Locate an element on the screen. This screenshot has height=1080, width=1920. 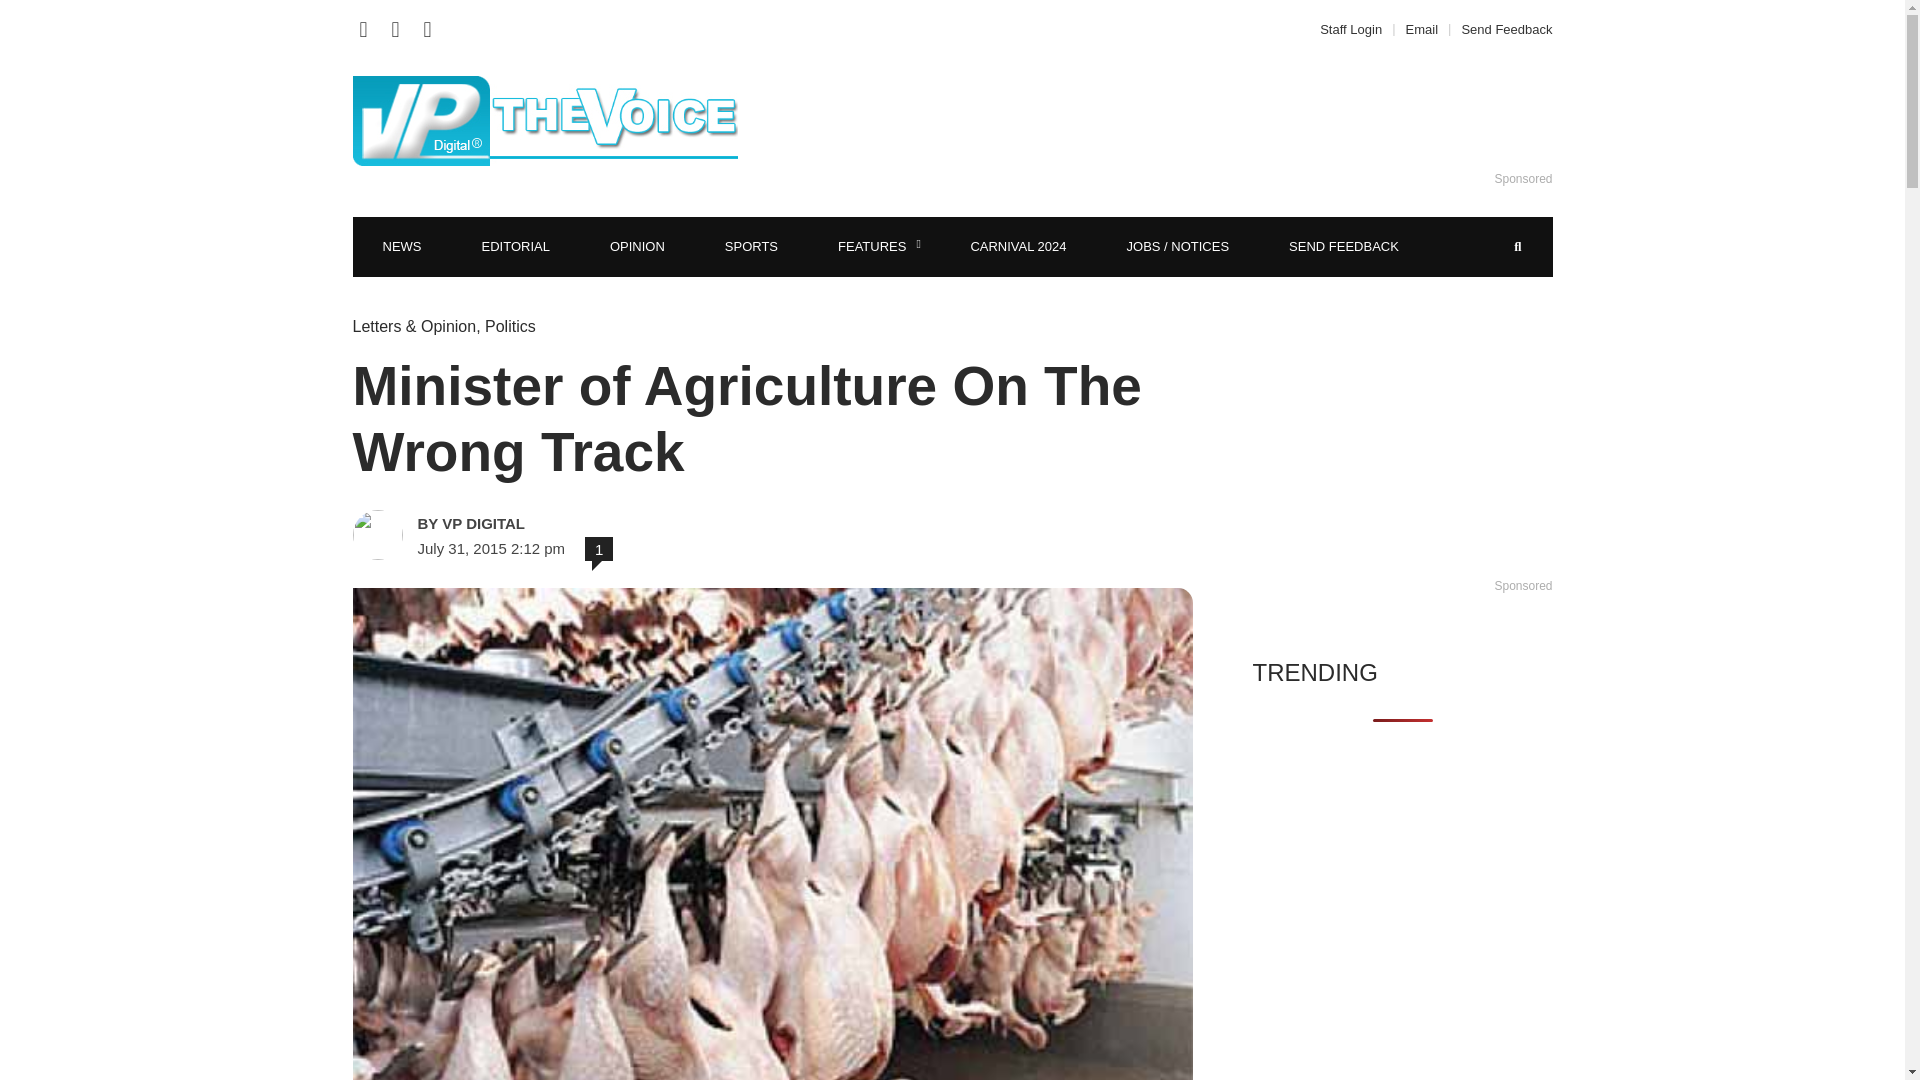
NEWS is located at coordinates (401, 246).